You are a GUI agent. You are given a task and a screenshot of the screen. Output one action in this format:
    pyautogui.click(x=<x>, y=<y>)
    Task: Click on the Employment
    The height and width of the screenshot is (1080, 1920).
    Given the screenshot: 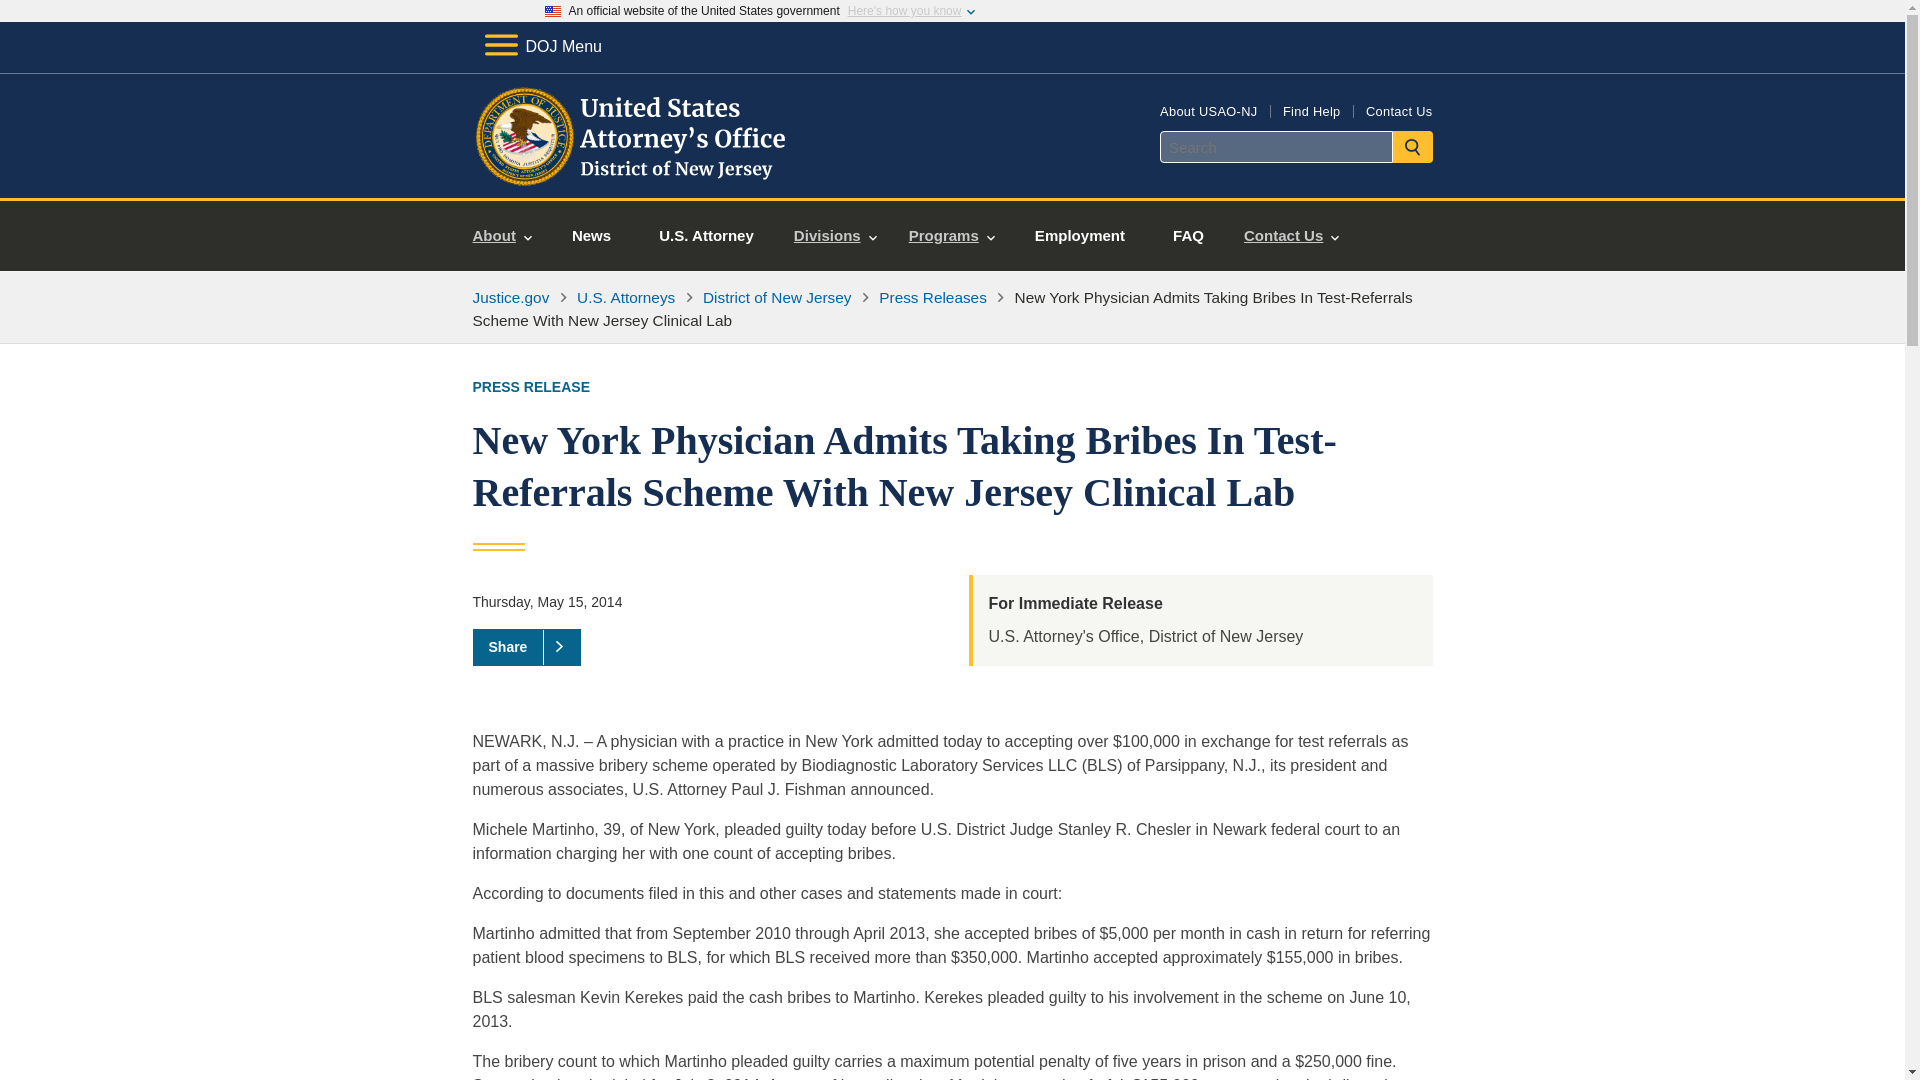 What is the action you would take?
    pyautogui.click(x=1080, y=236)
    